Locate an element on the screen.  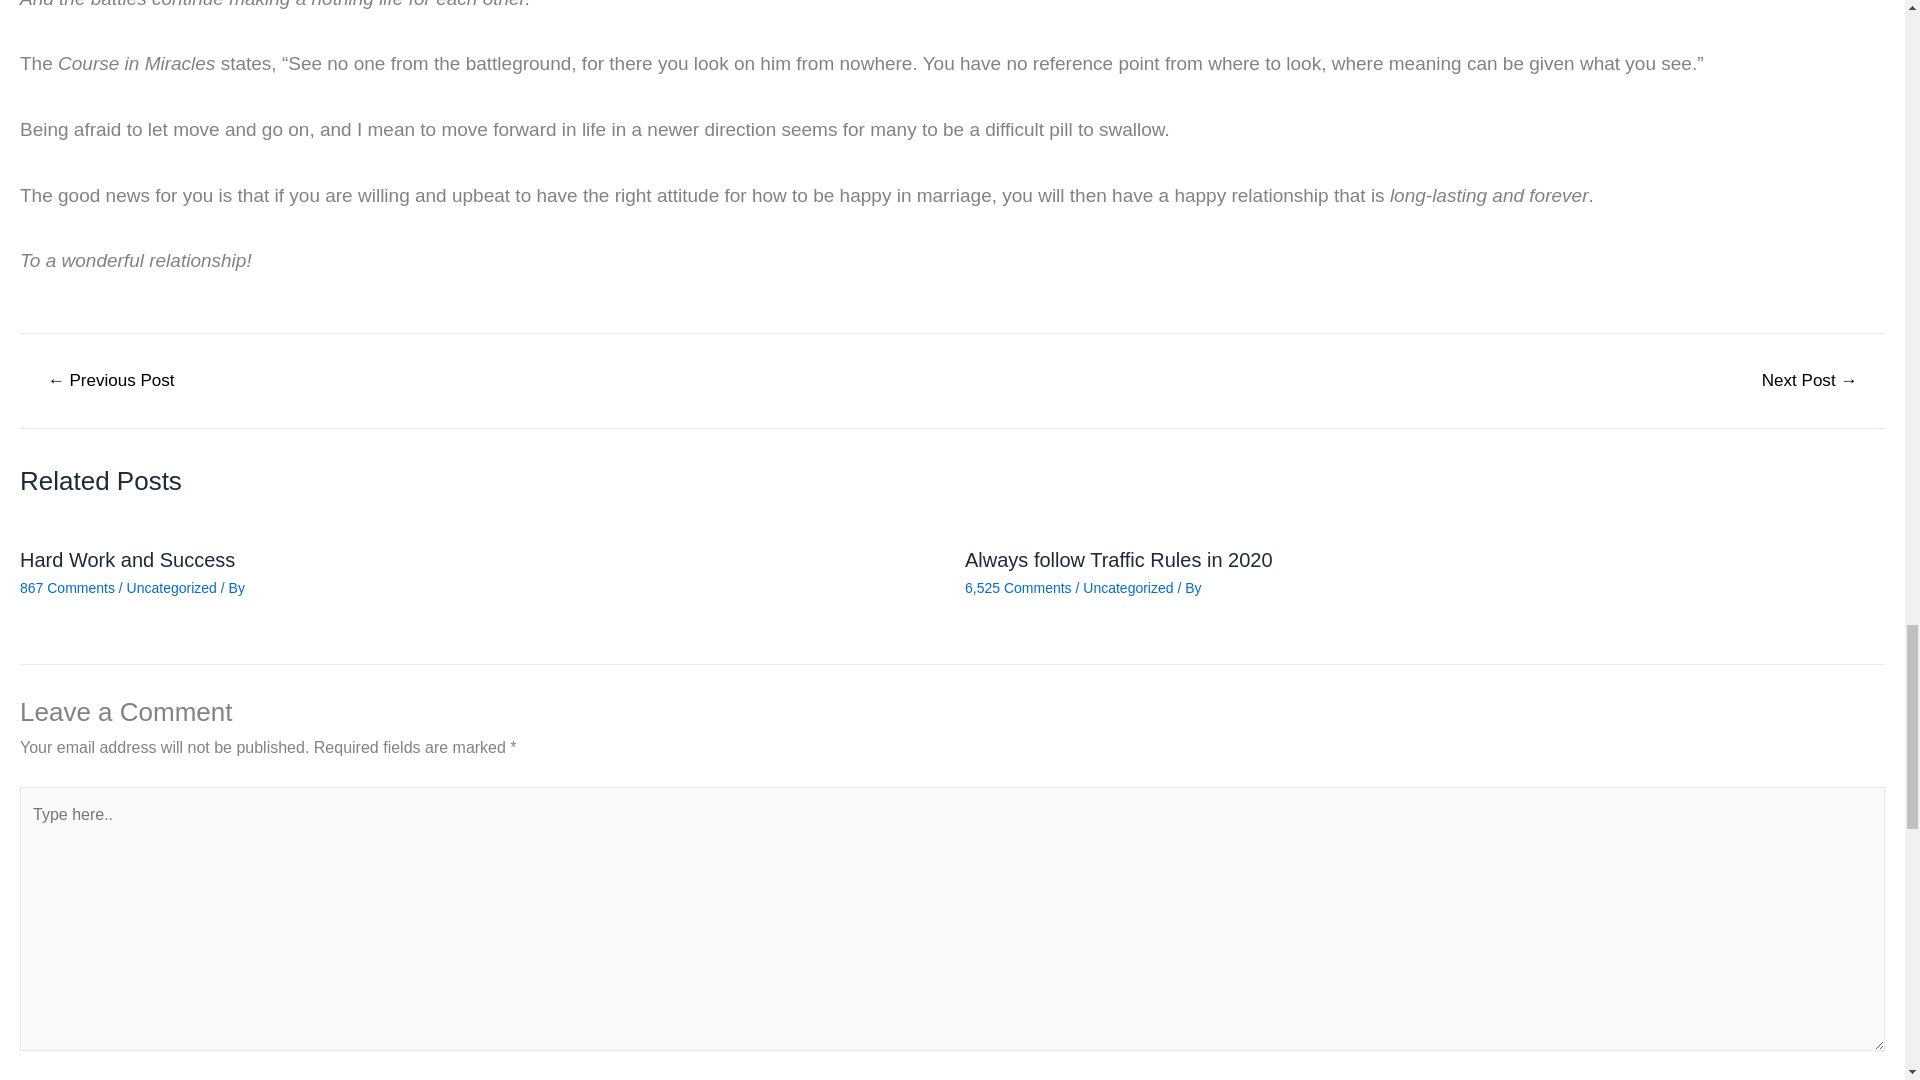
867 Comments is located at coordinates (67, 588).